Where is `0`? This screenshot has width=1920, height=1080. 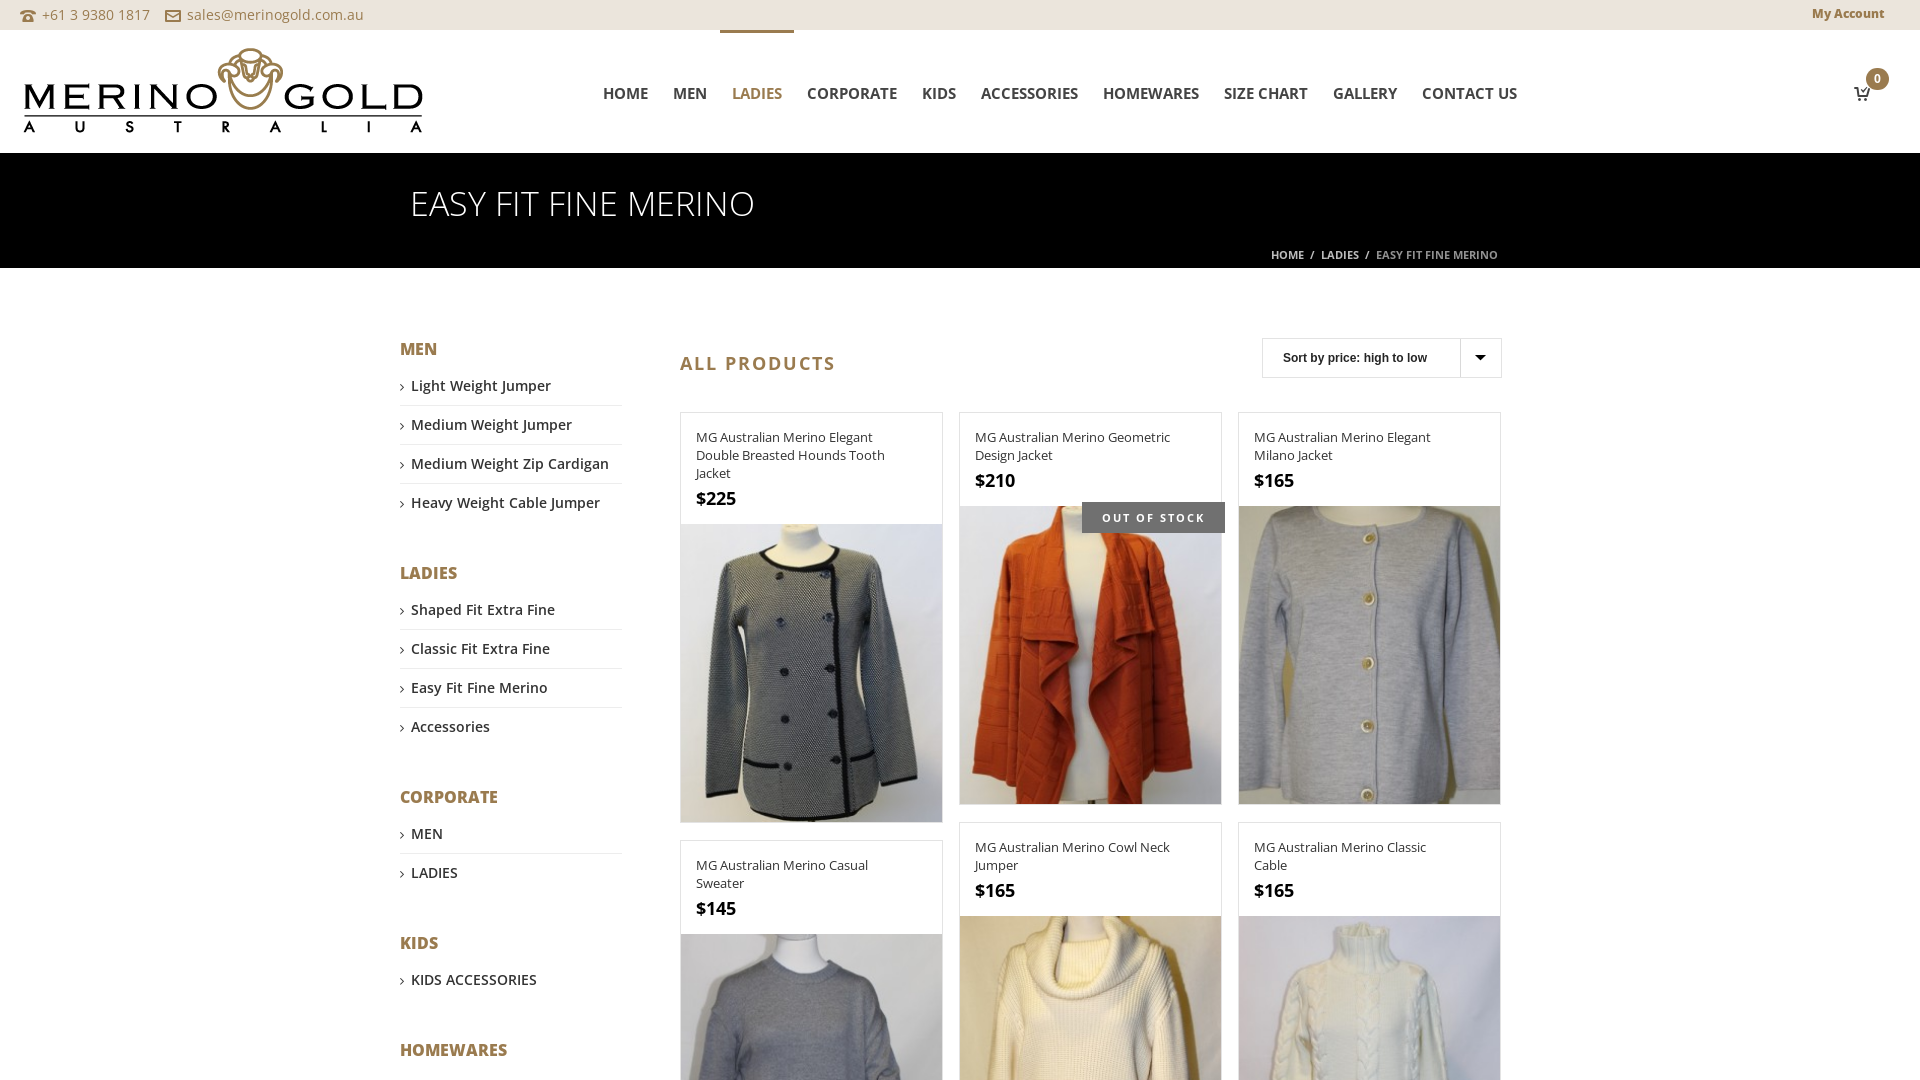 0 is located at coordinates (1862, 91).